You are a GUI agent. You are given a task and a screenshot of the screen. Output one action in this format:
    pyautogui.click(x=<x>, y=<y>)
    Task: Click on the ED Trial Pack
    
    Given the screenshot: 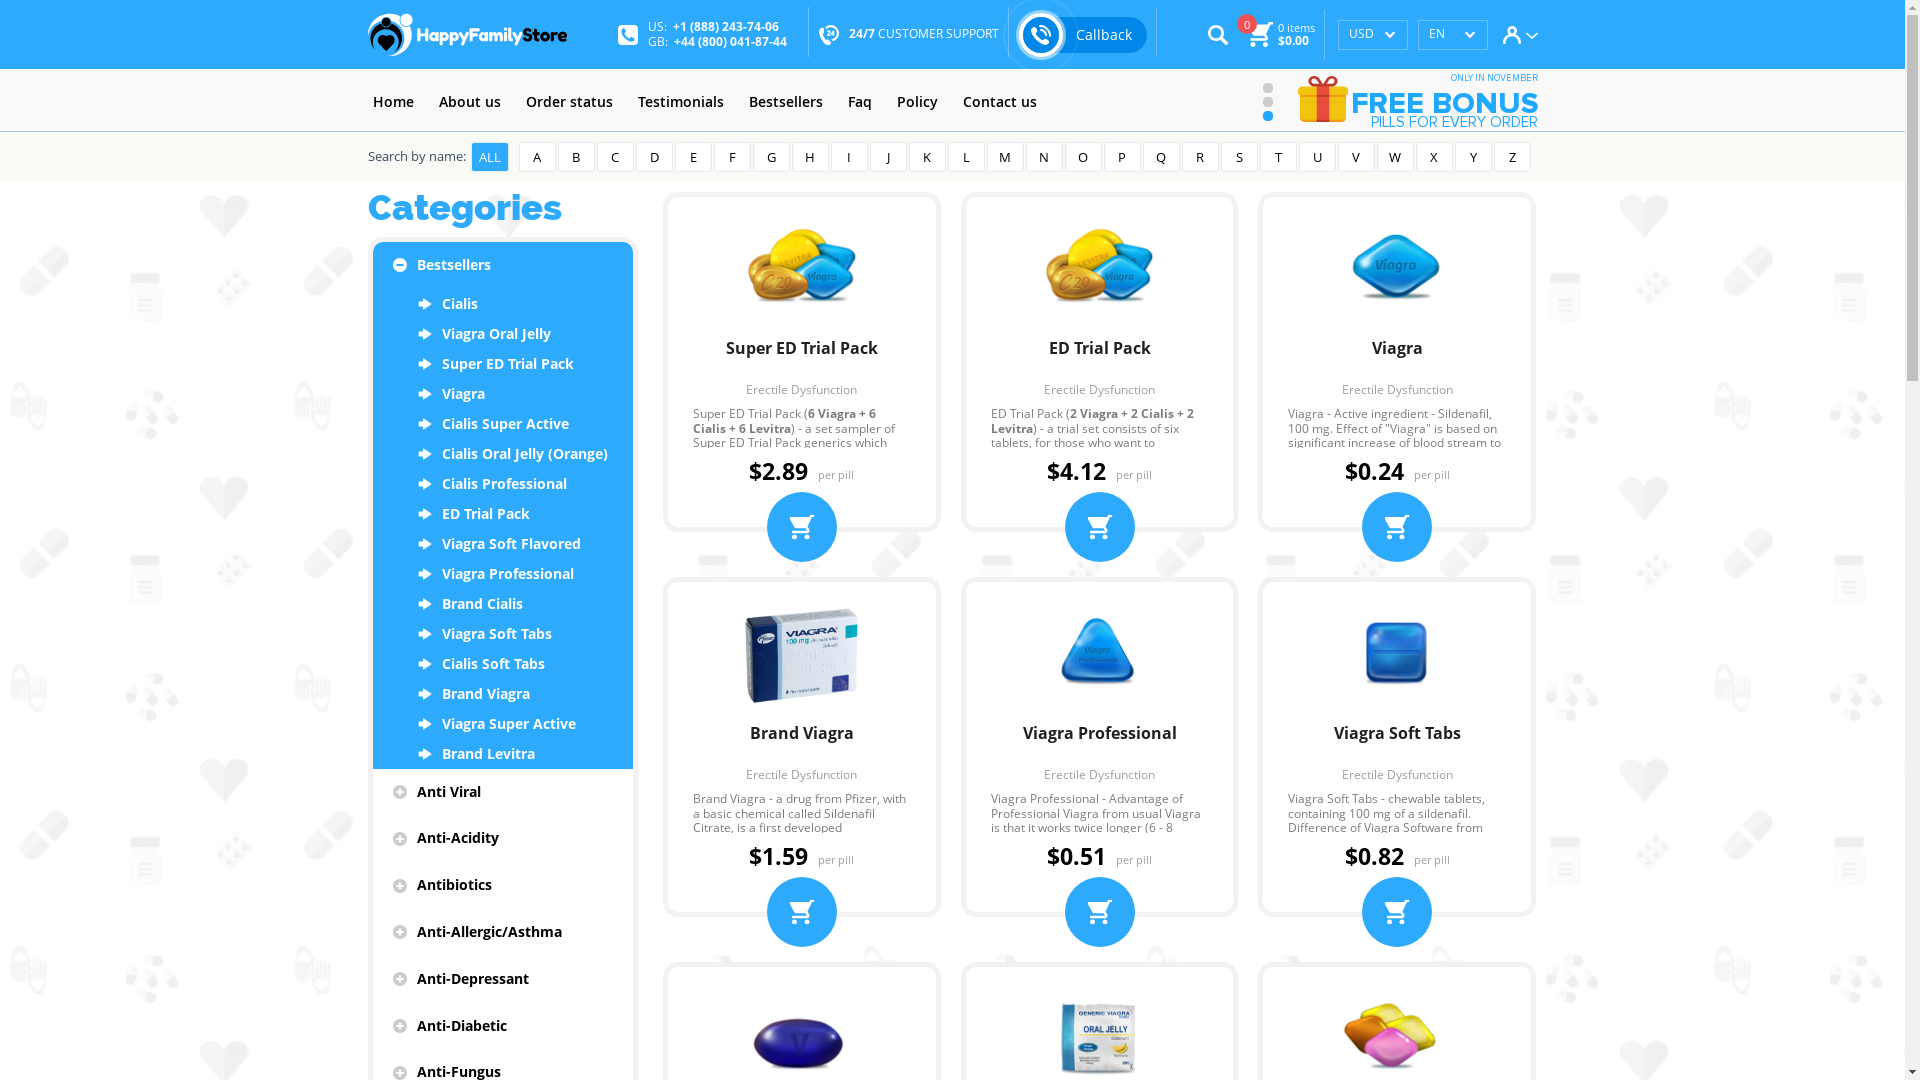 What is the action you would take?
    pyautogui.click(x=502, y=514)
    